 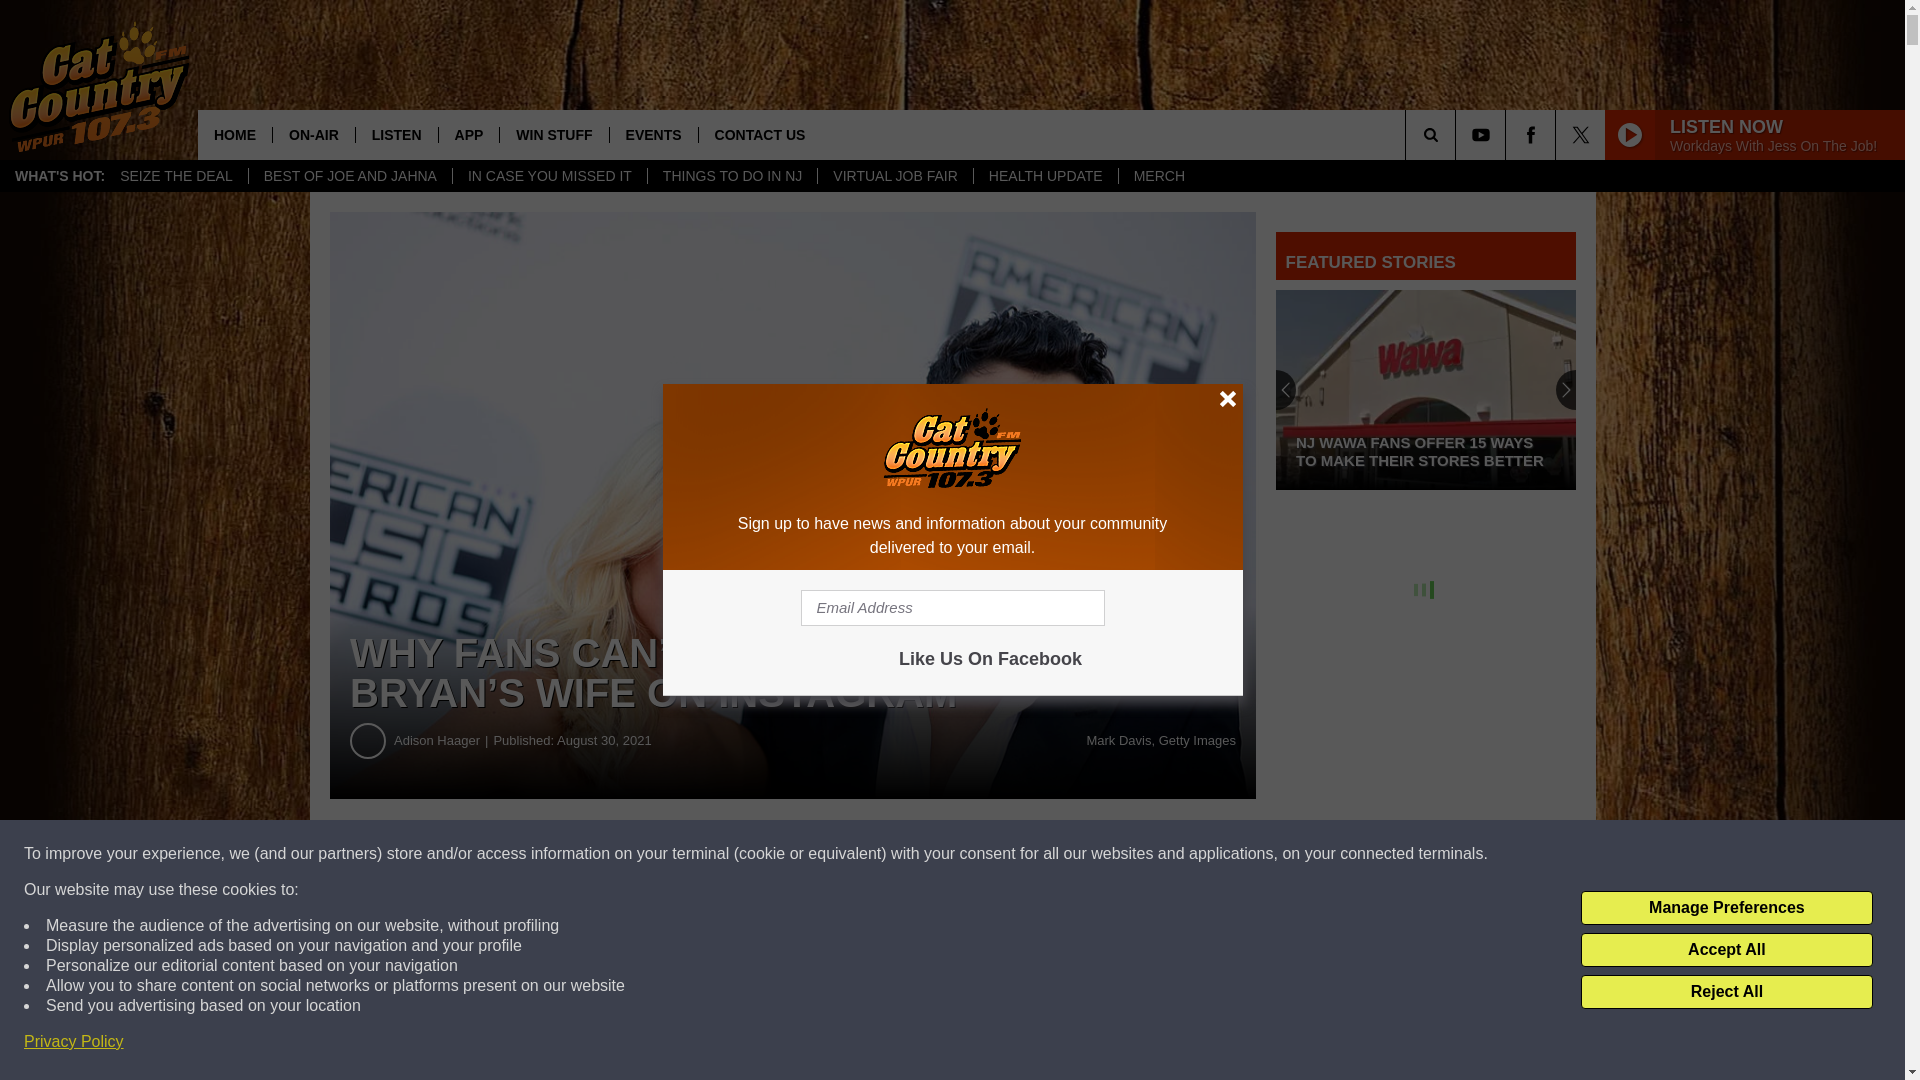 What do you see at coordinates (549, 176) in the screenshot?
I see `IN CASE YOU MISSED IT` at bounding box center [549, 176].